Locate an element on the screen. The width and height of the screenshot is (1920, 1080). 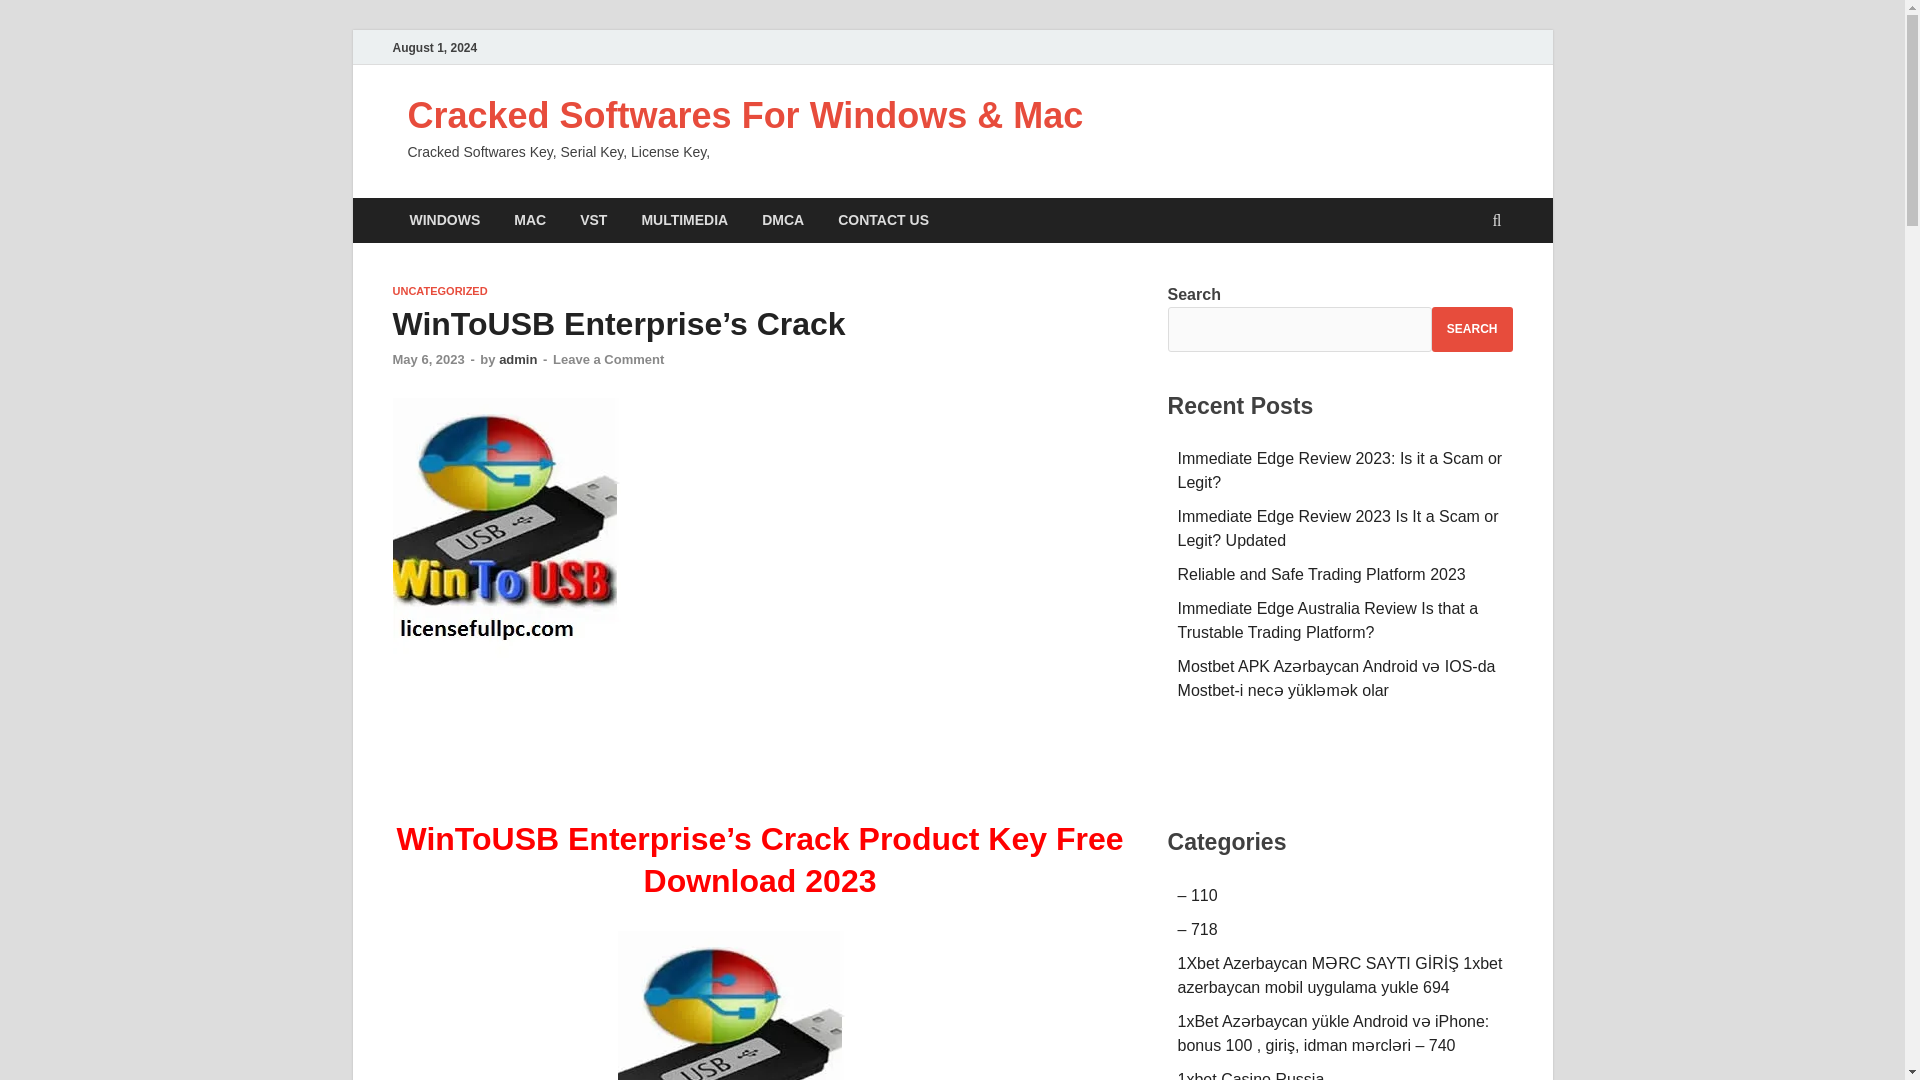
MAC is located at coordinates (530, 220).